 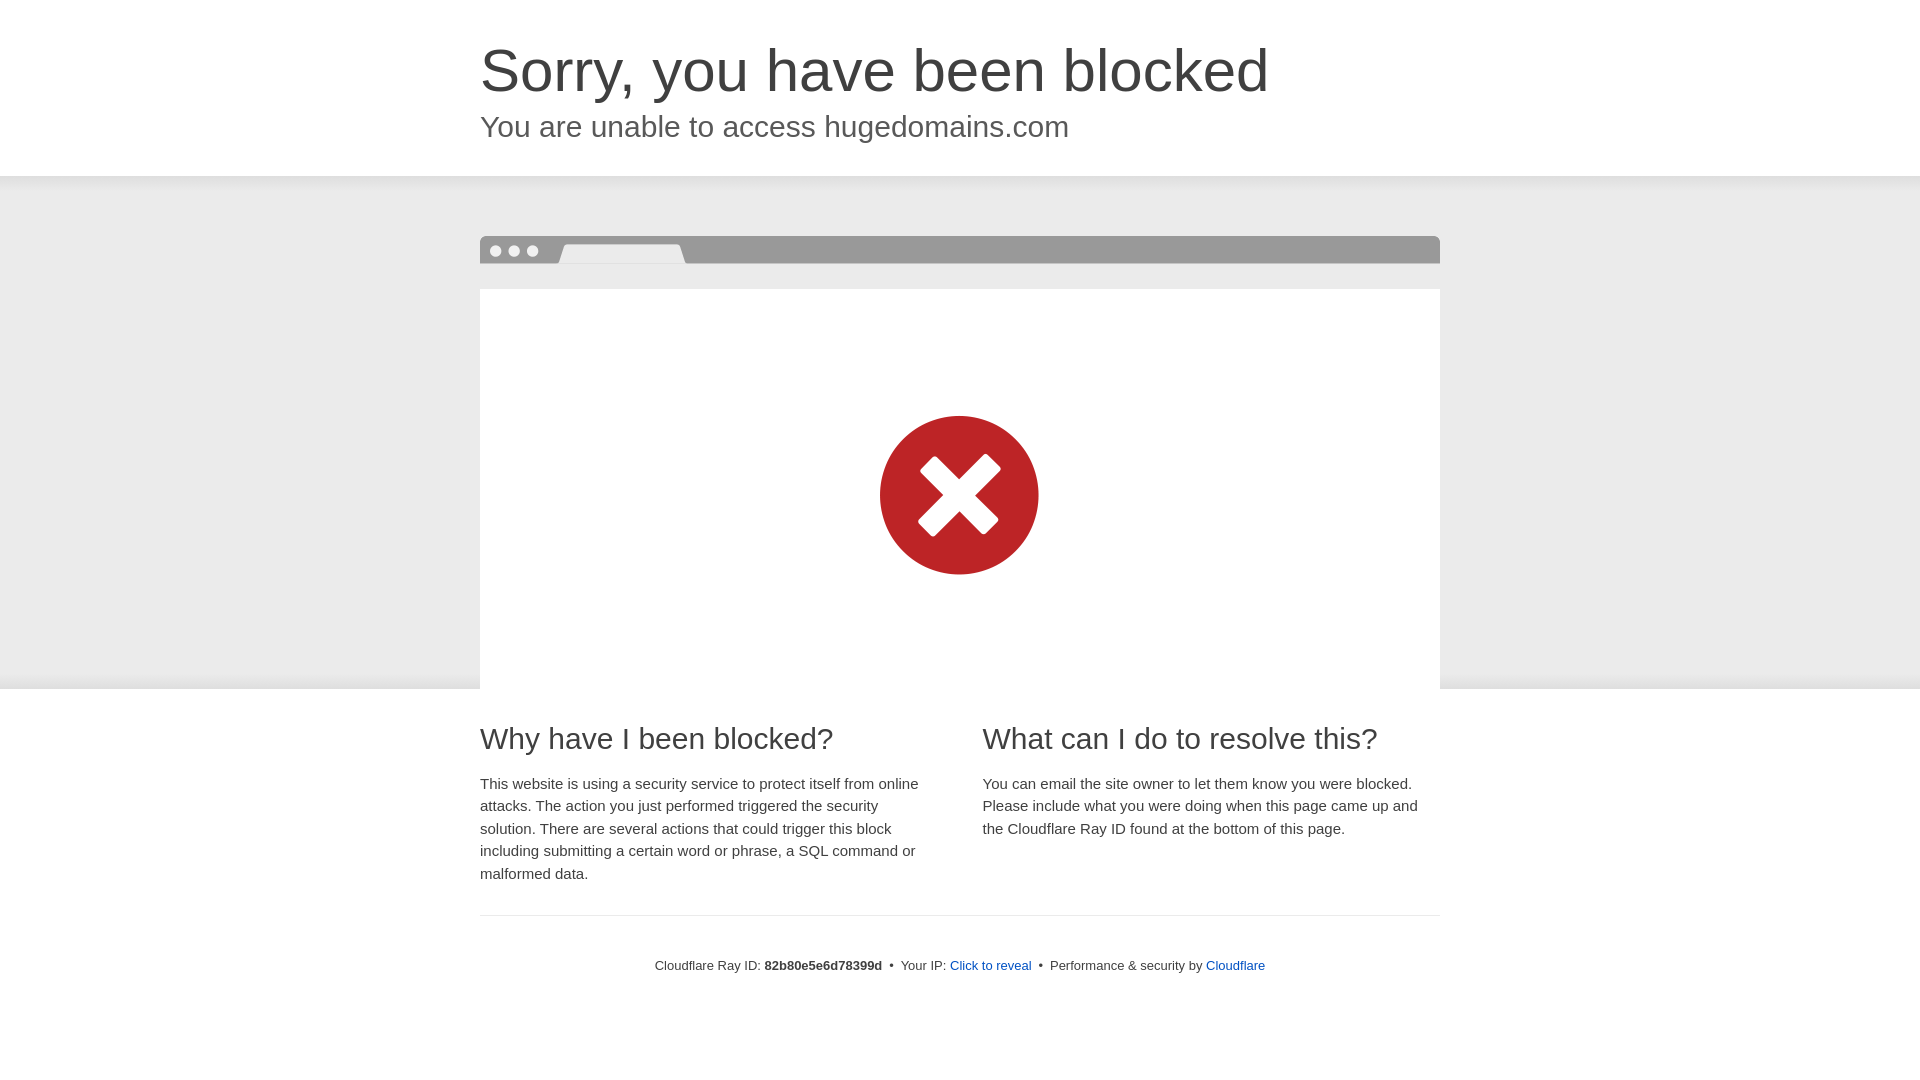 What do you see at coordinates (991, 966) in the screenshot?
I see `Click to reveal` at bounding box center [991, 966].